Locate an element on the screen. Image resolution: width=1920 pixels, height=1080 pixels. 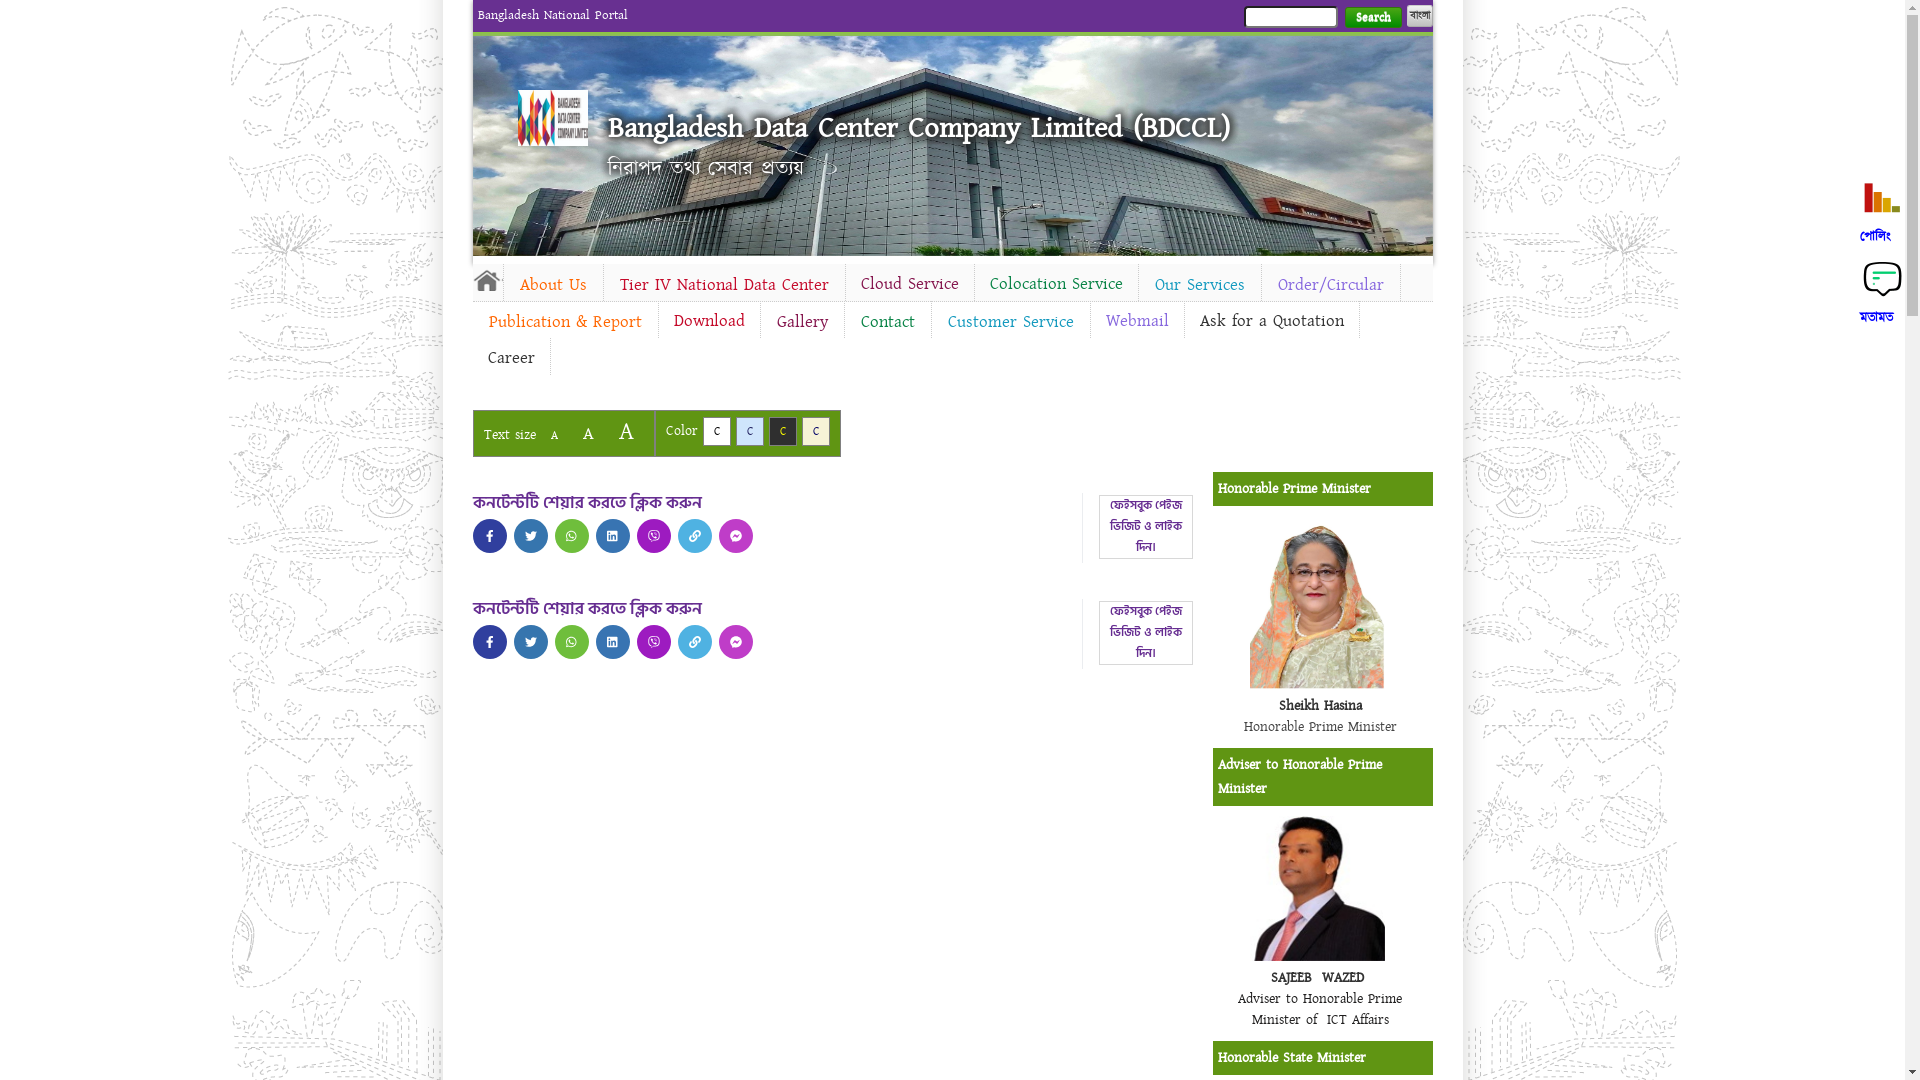
Customer Service is located at coordinates (1011, 322).